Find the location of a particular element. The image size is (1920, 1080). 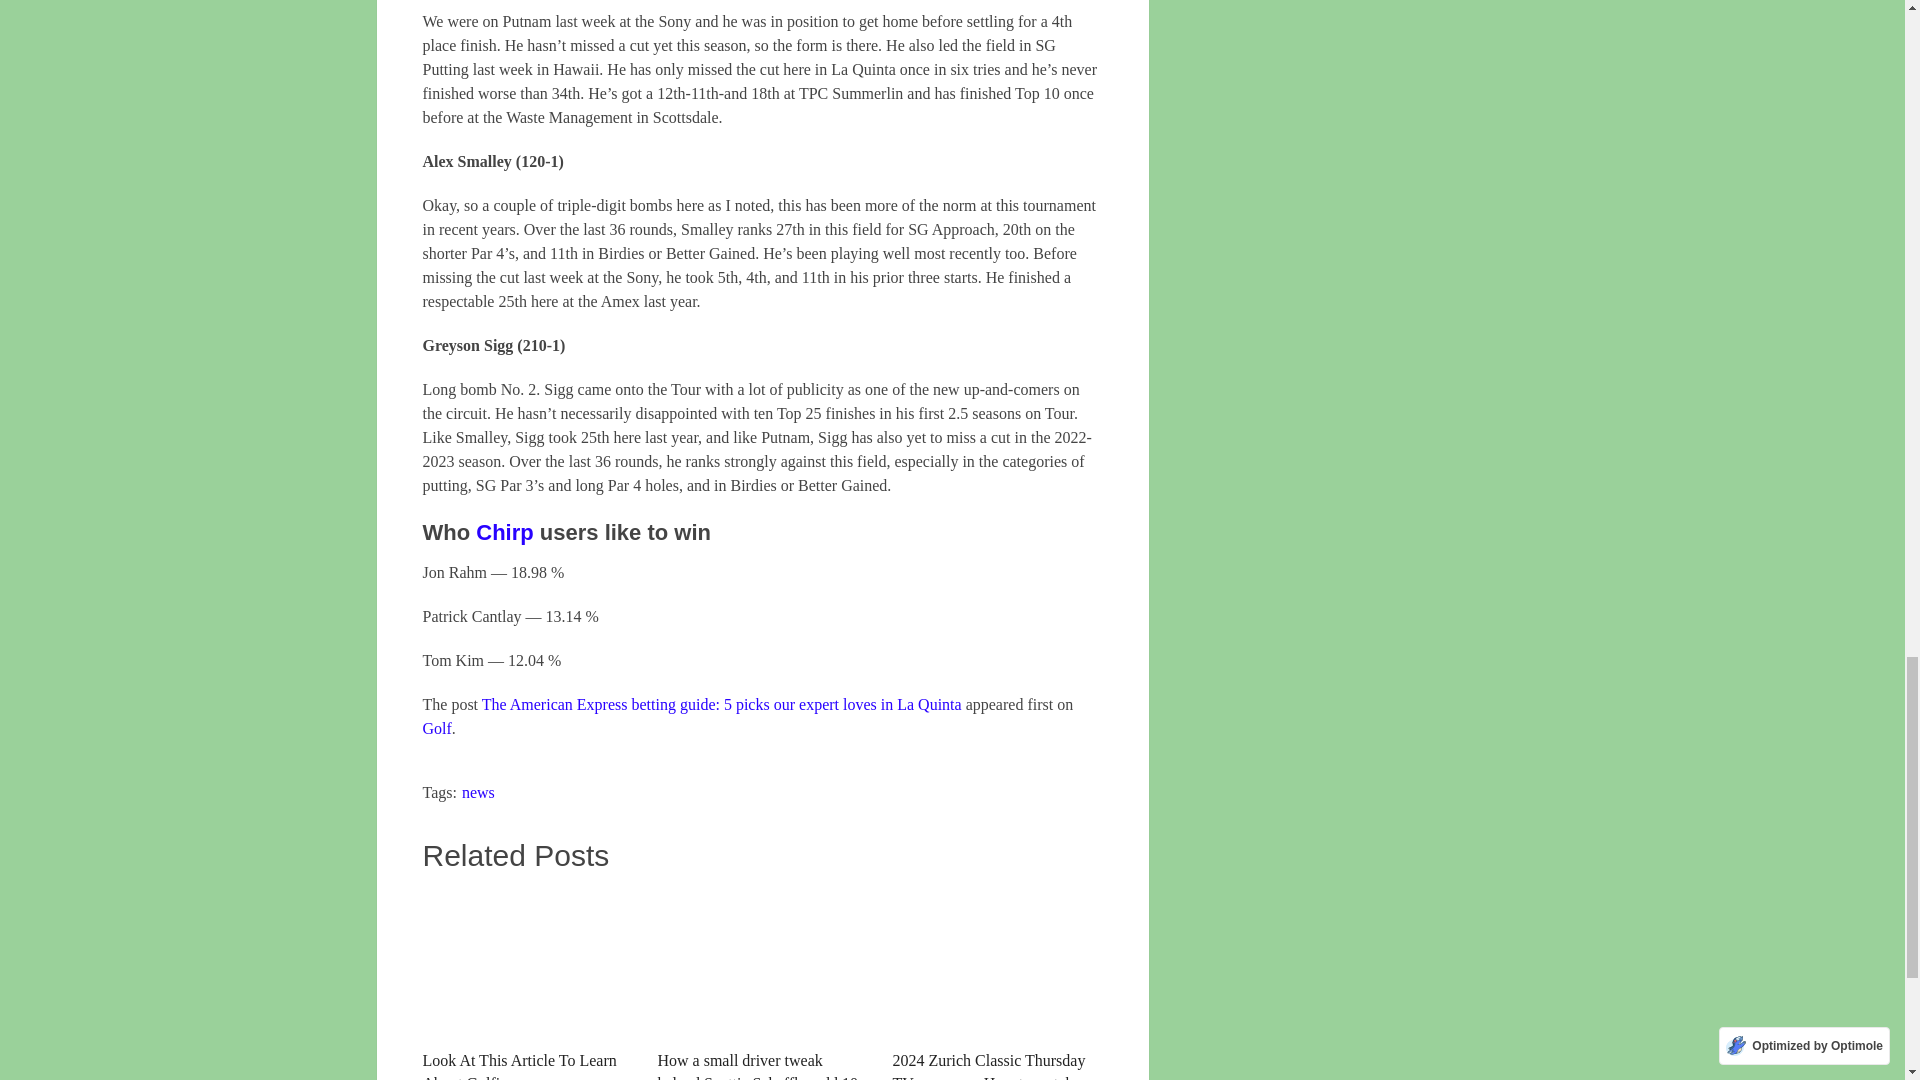

news is located at coordinates (478, 792).